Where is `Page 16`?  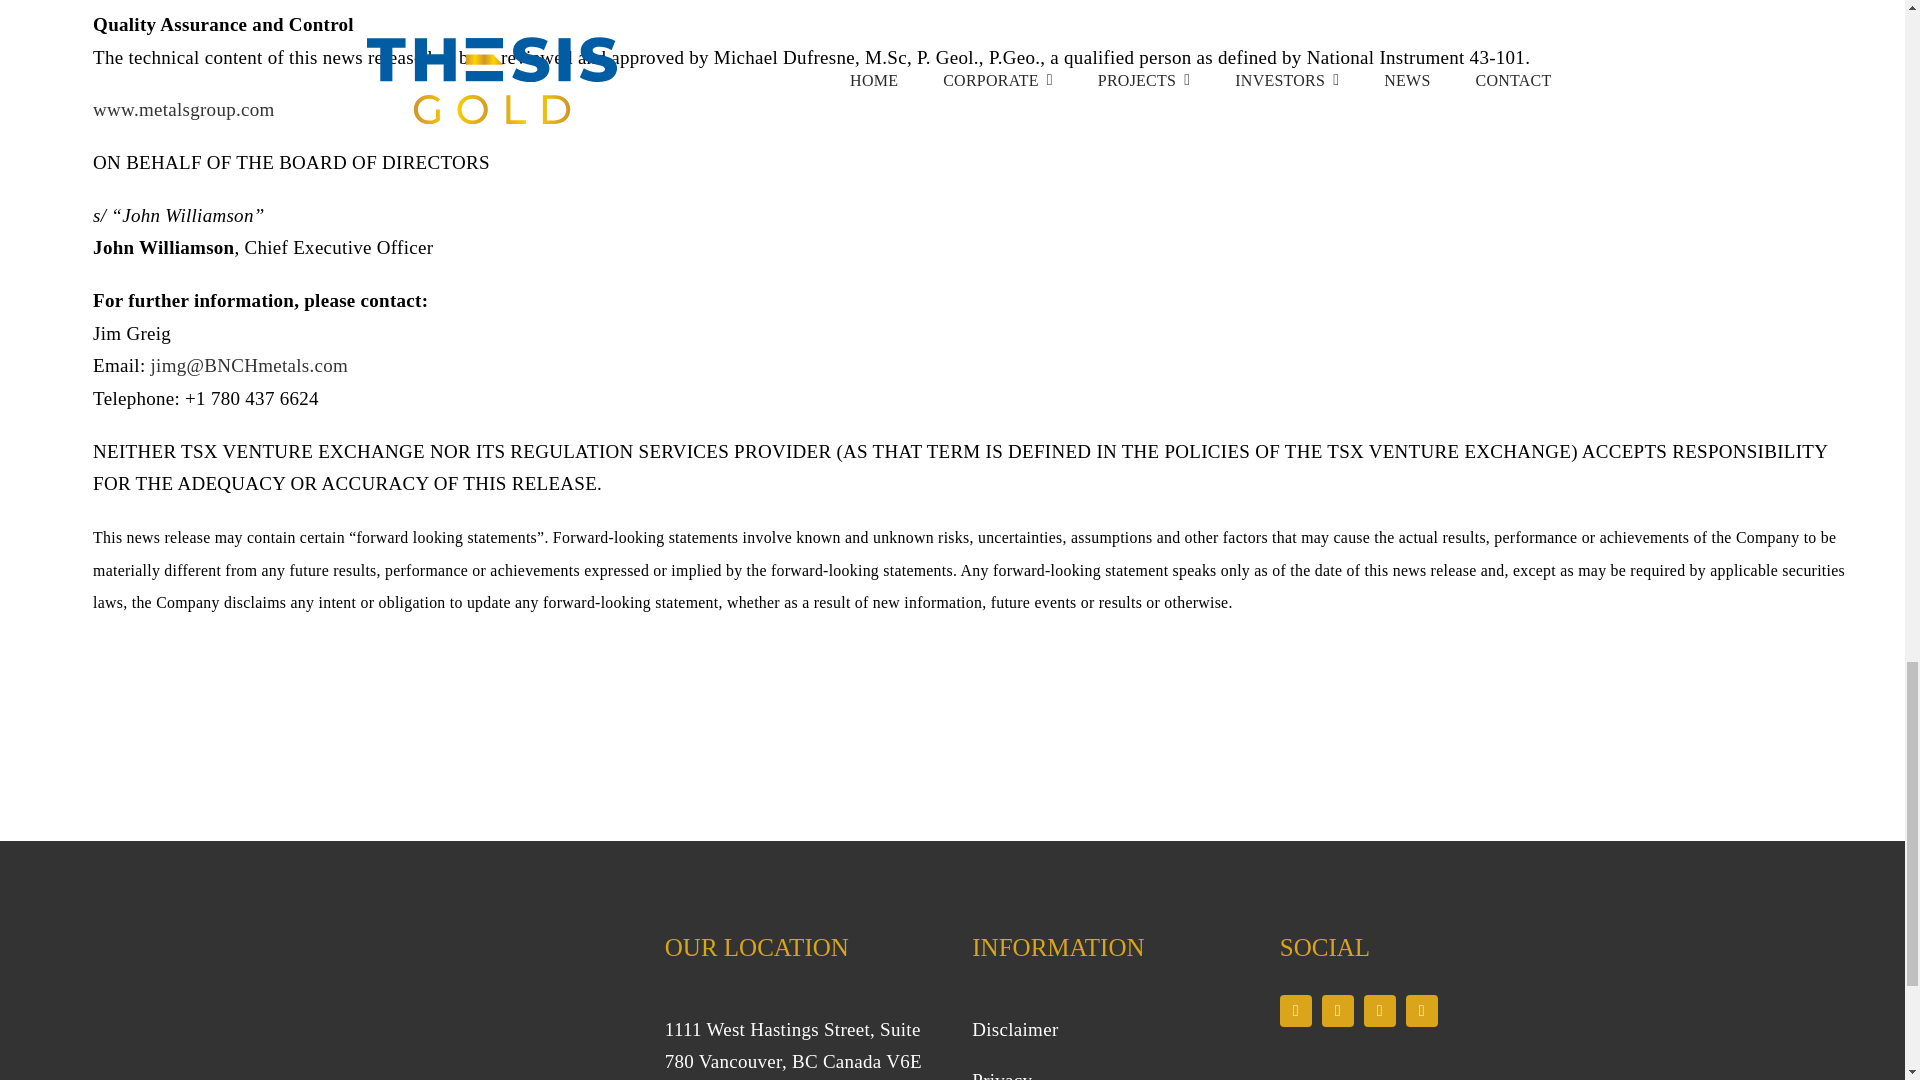 Page 16 is located at coordinates (794, 1047).